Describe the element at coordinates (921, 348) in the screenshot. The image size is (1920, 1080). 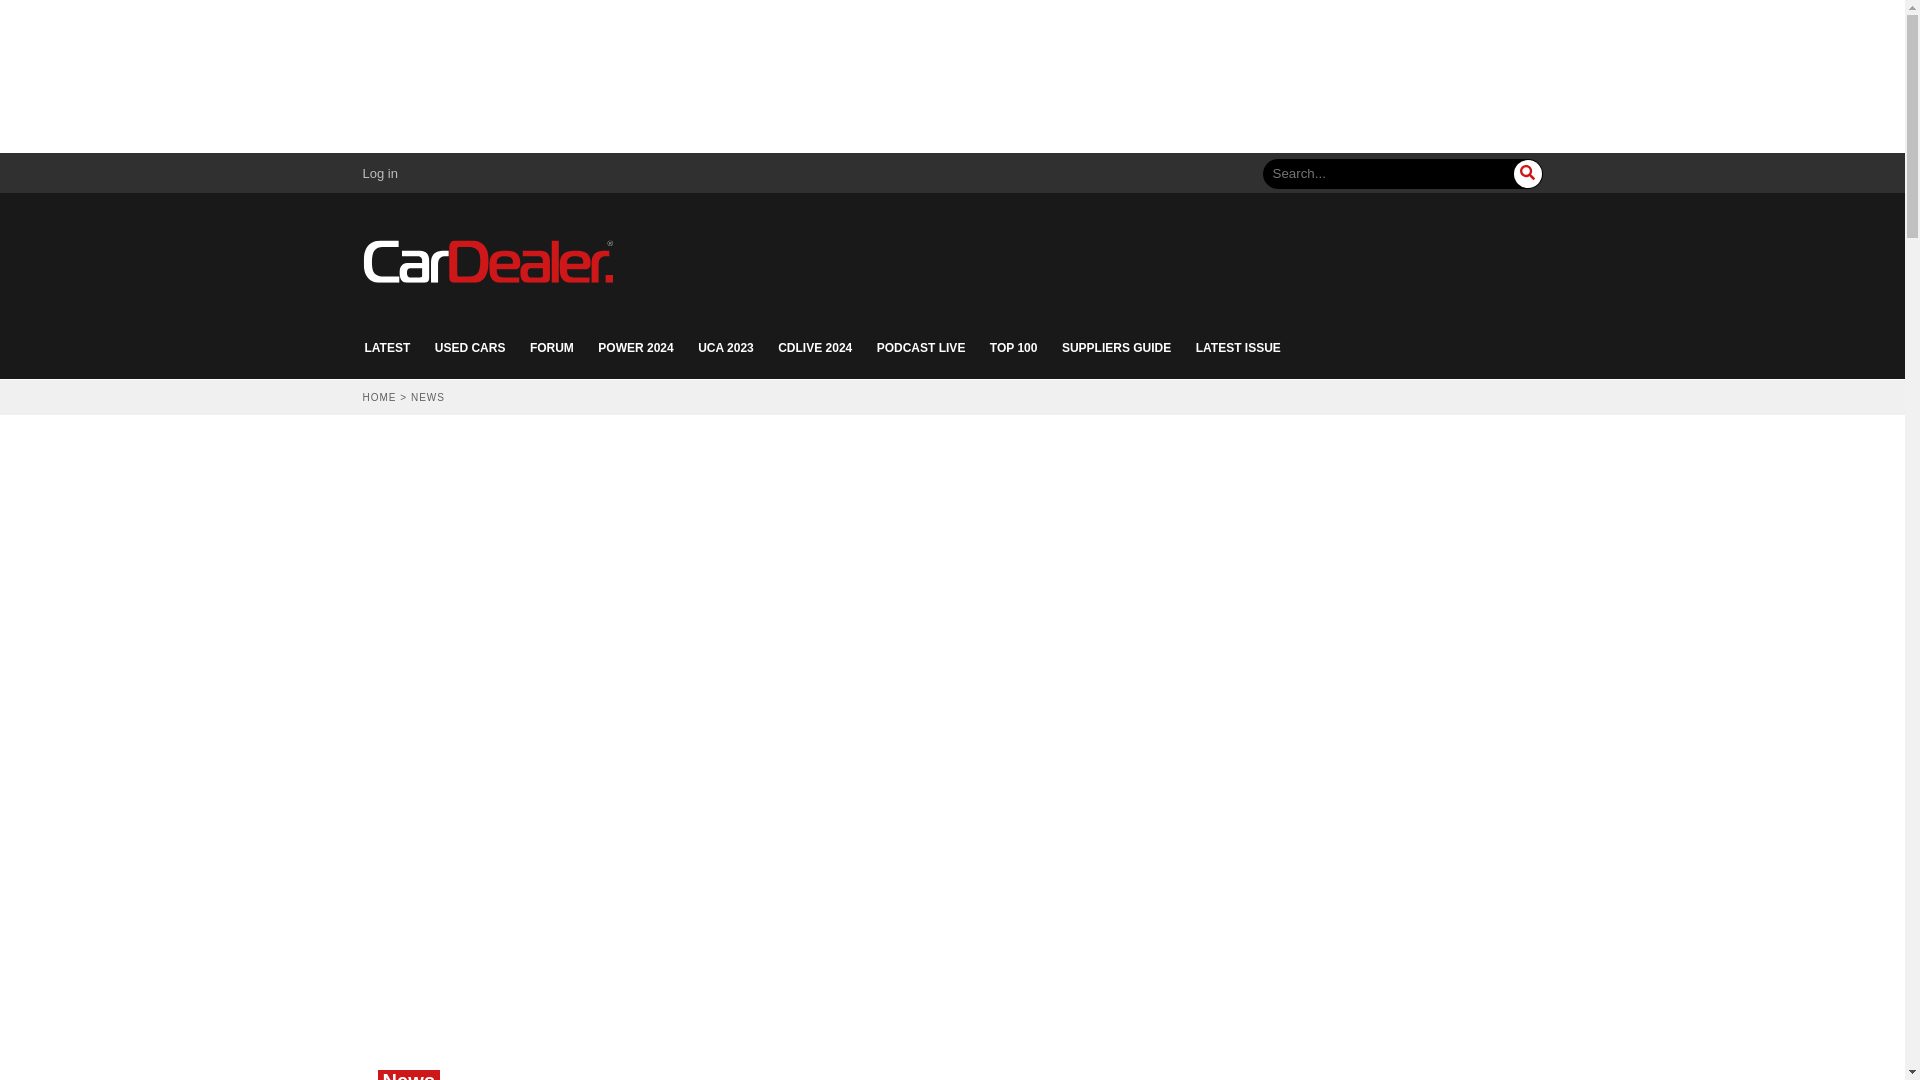
I see `PODCAST LIVE` at that location.